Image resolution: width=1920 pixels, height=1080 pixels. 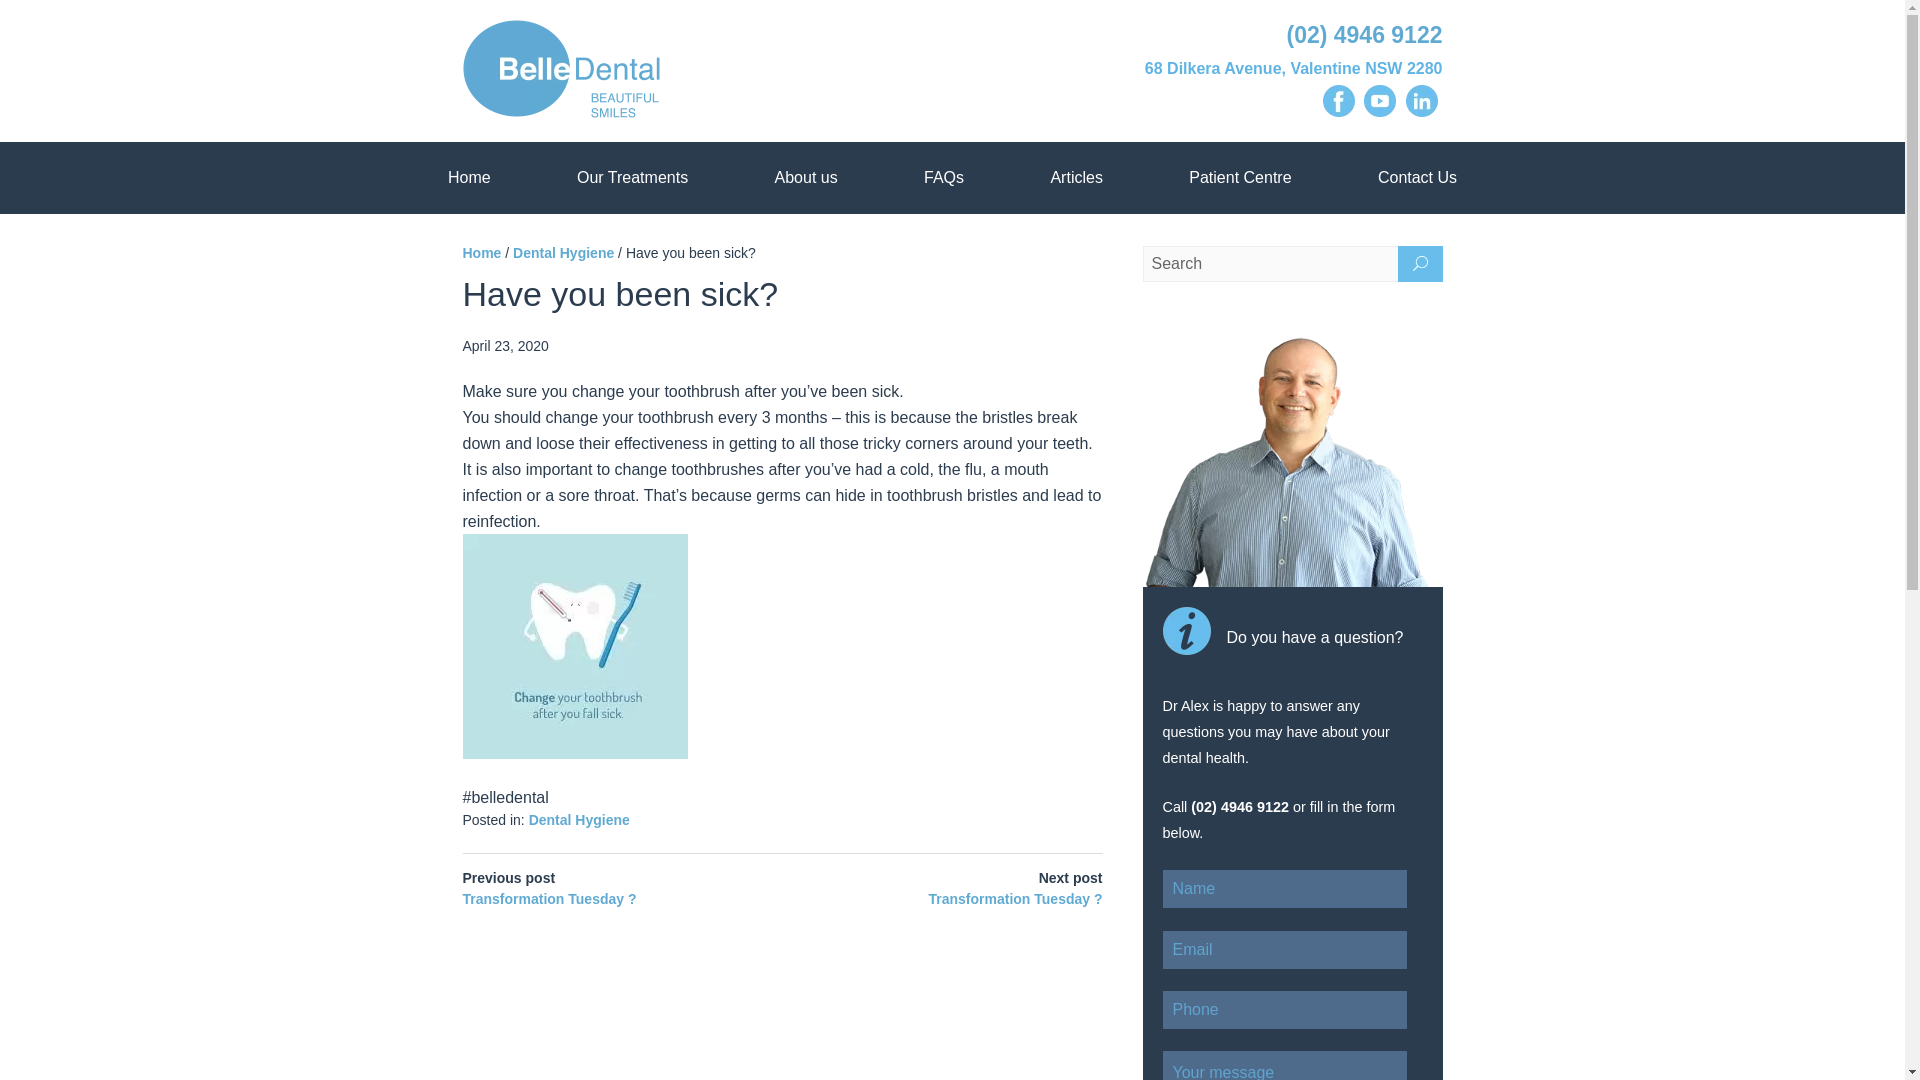 What do you see at coordinates (469, 177) in the screenshot?
I see `Home` at bounding box center [469, 177].